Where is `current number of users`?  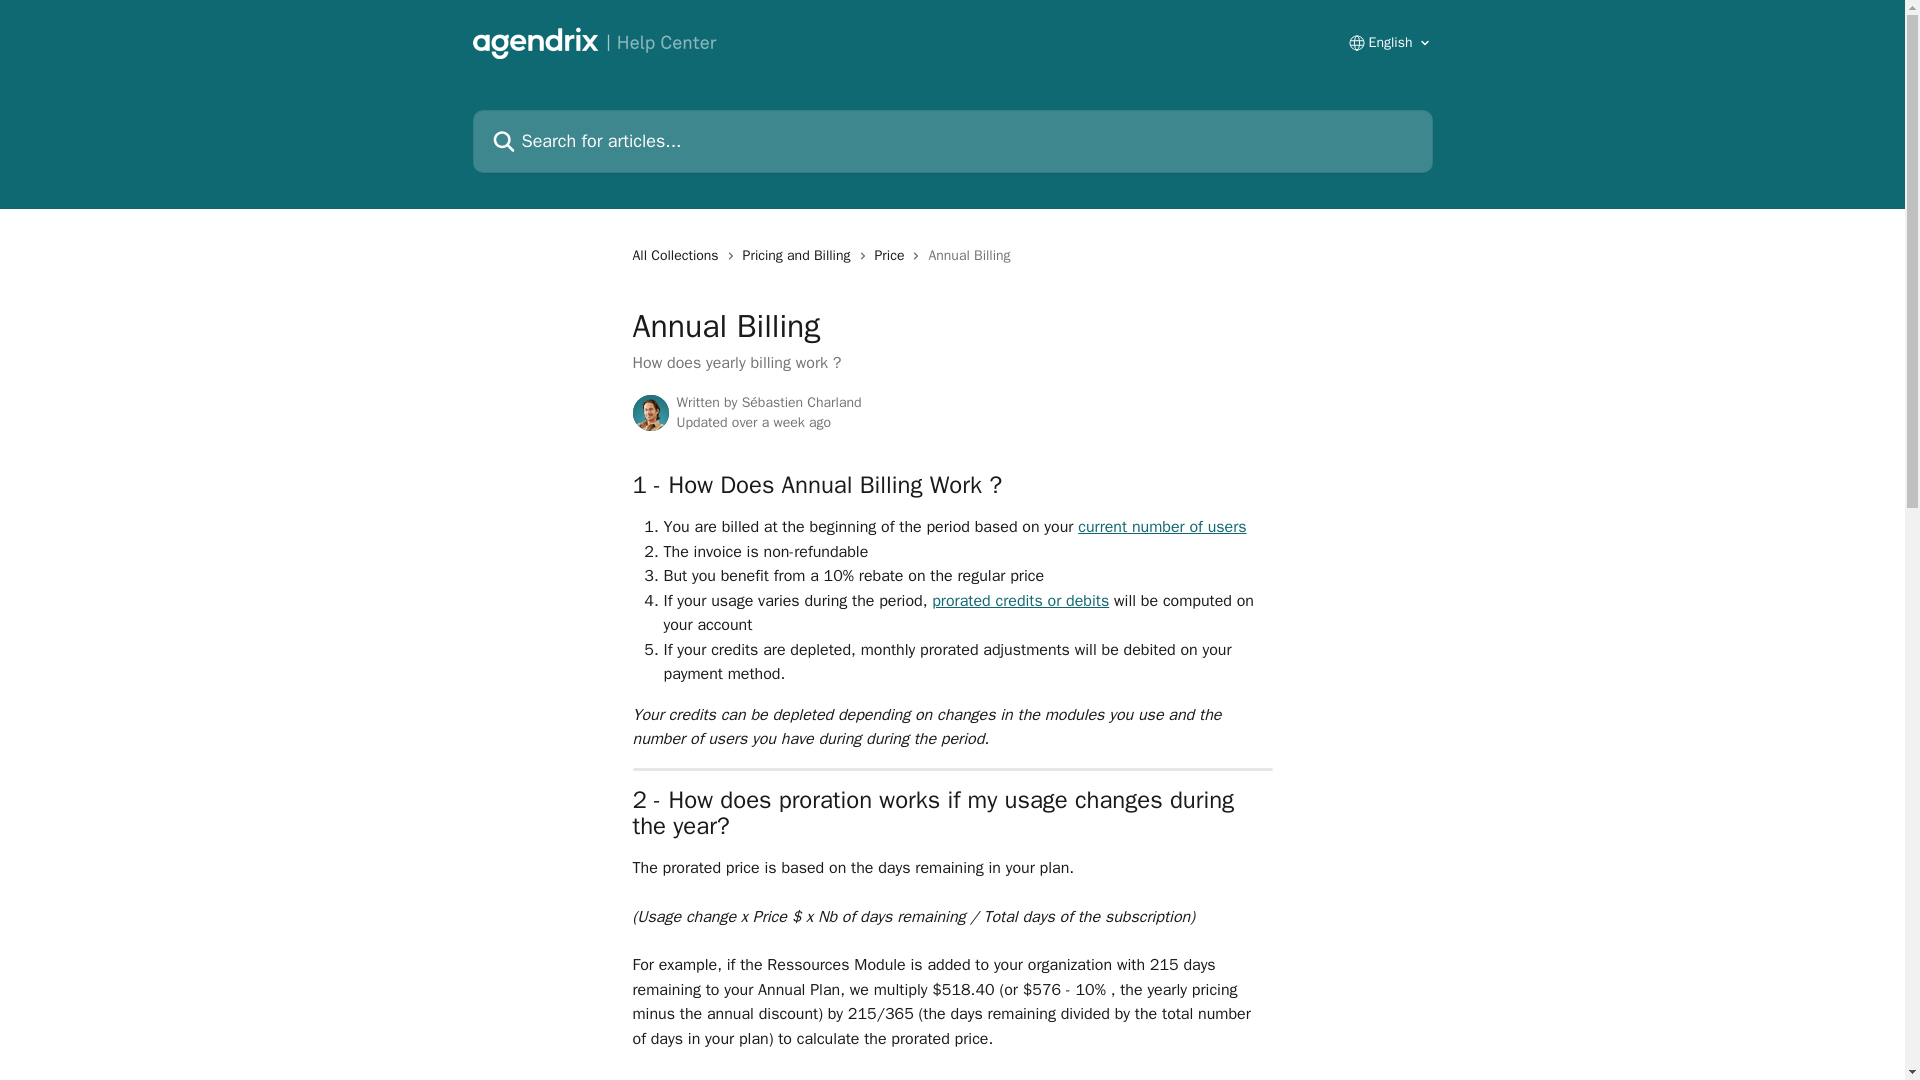 current number of users is located at coordinates (1162, 526).